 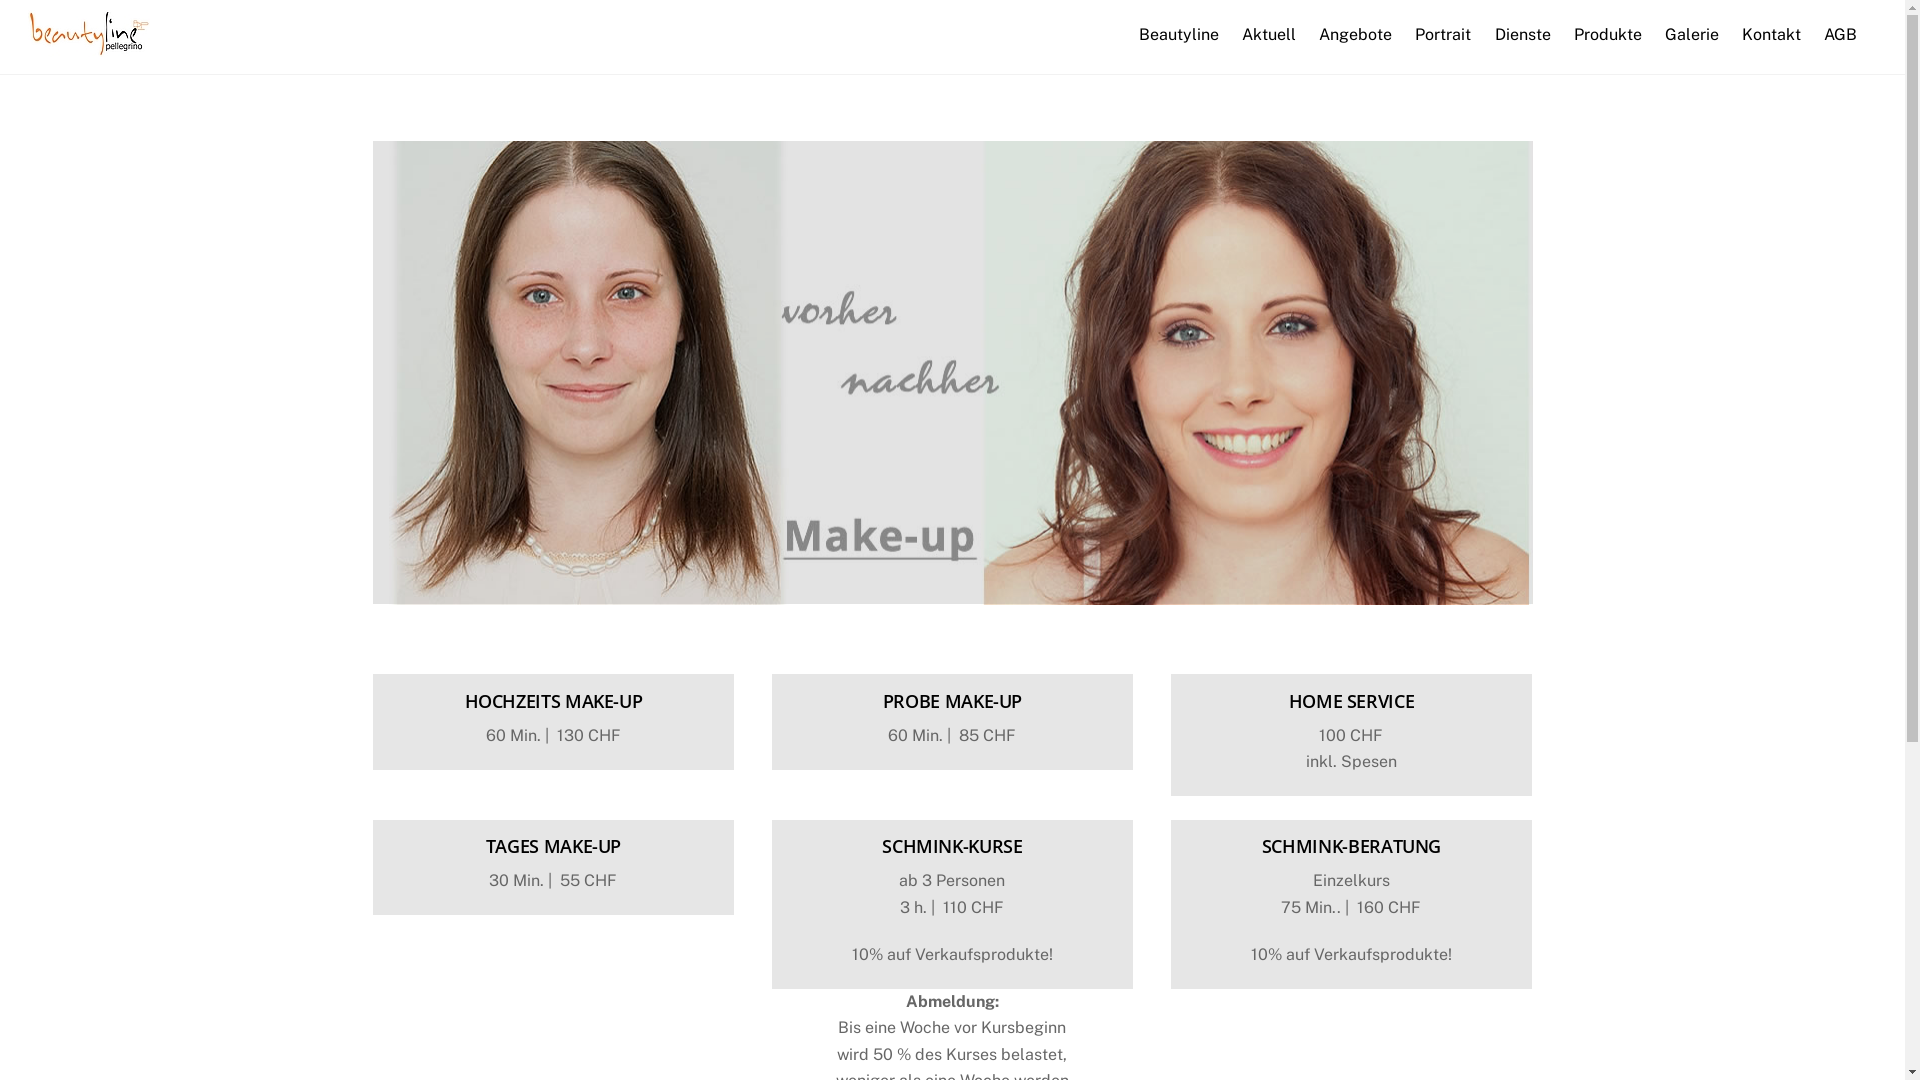 What do you see at coordinates (1522, 35) in the screenshot?
I see `Dienste` at bounding box center [1522, 35].